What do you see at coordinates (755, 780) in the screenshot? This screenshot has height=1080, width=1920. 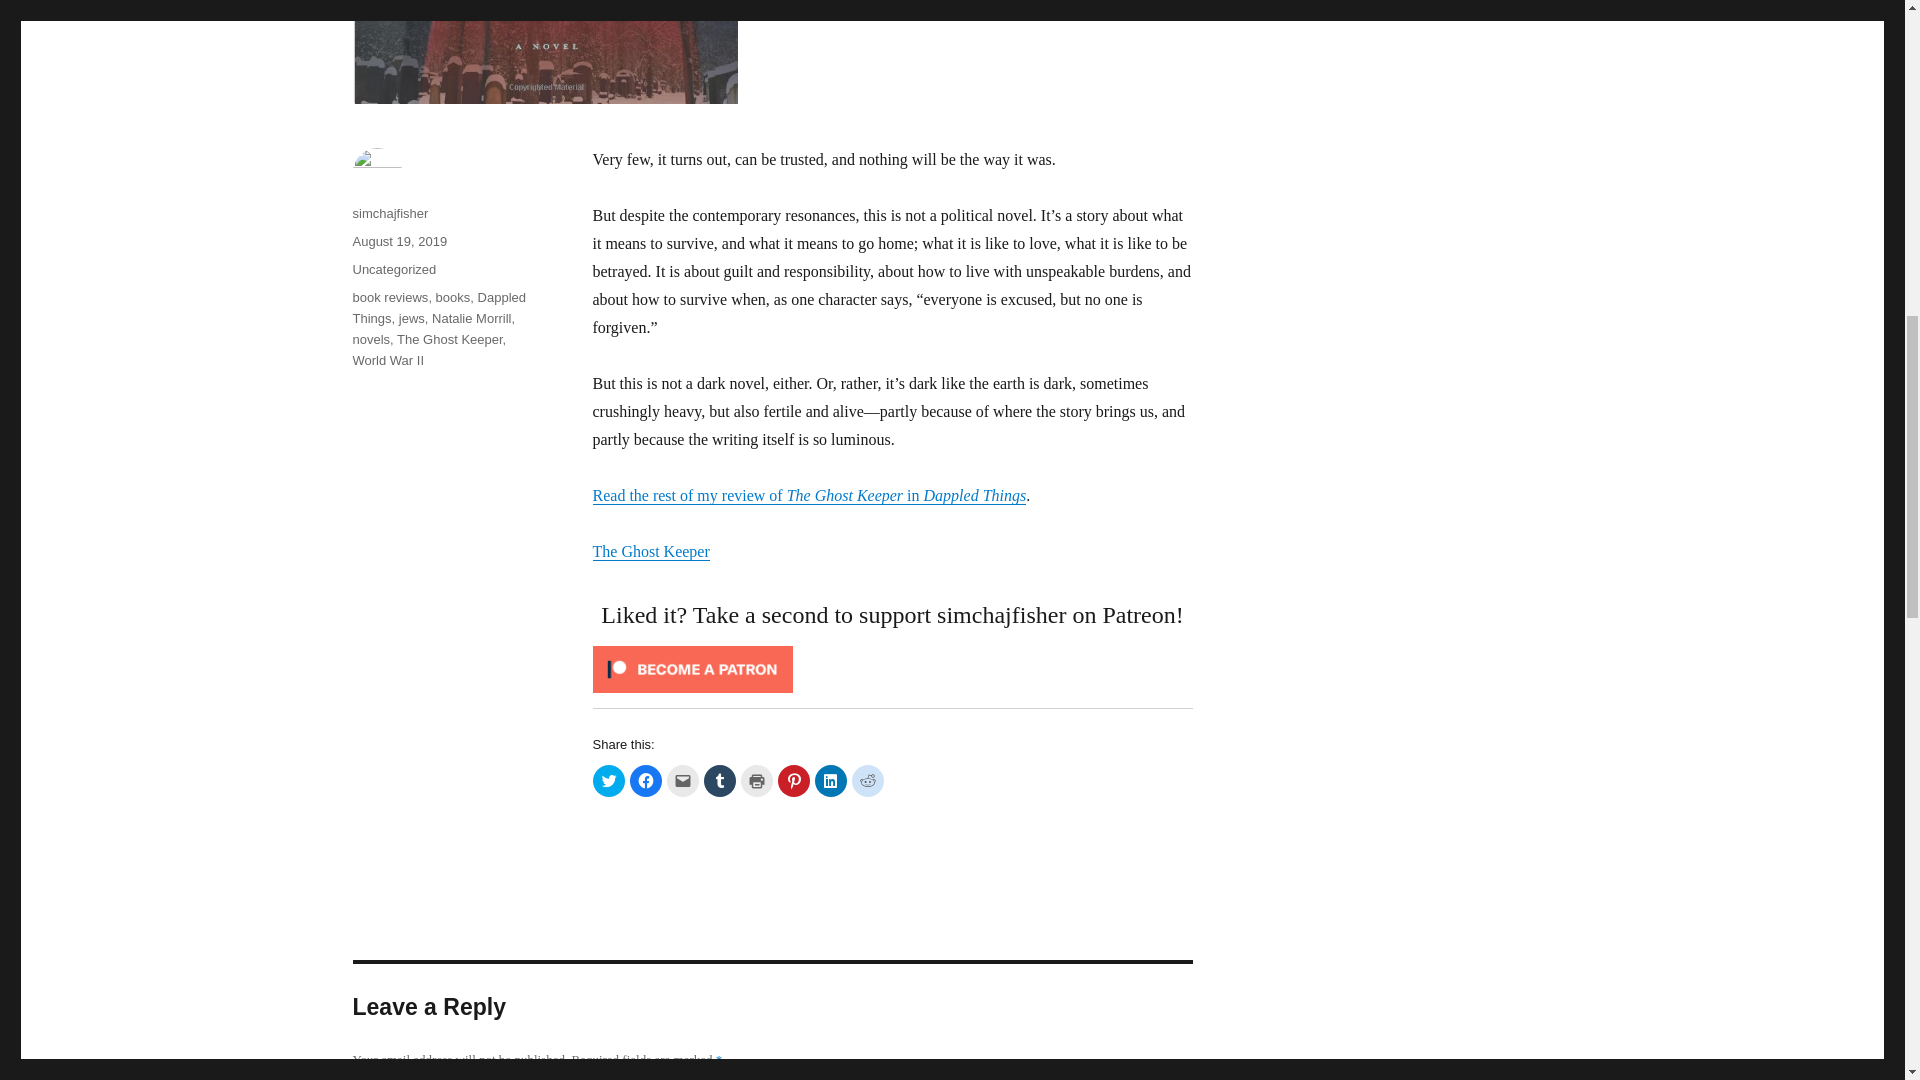 I see `Click to print` at bounding box center [755, 780].